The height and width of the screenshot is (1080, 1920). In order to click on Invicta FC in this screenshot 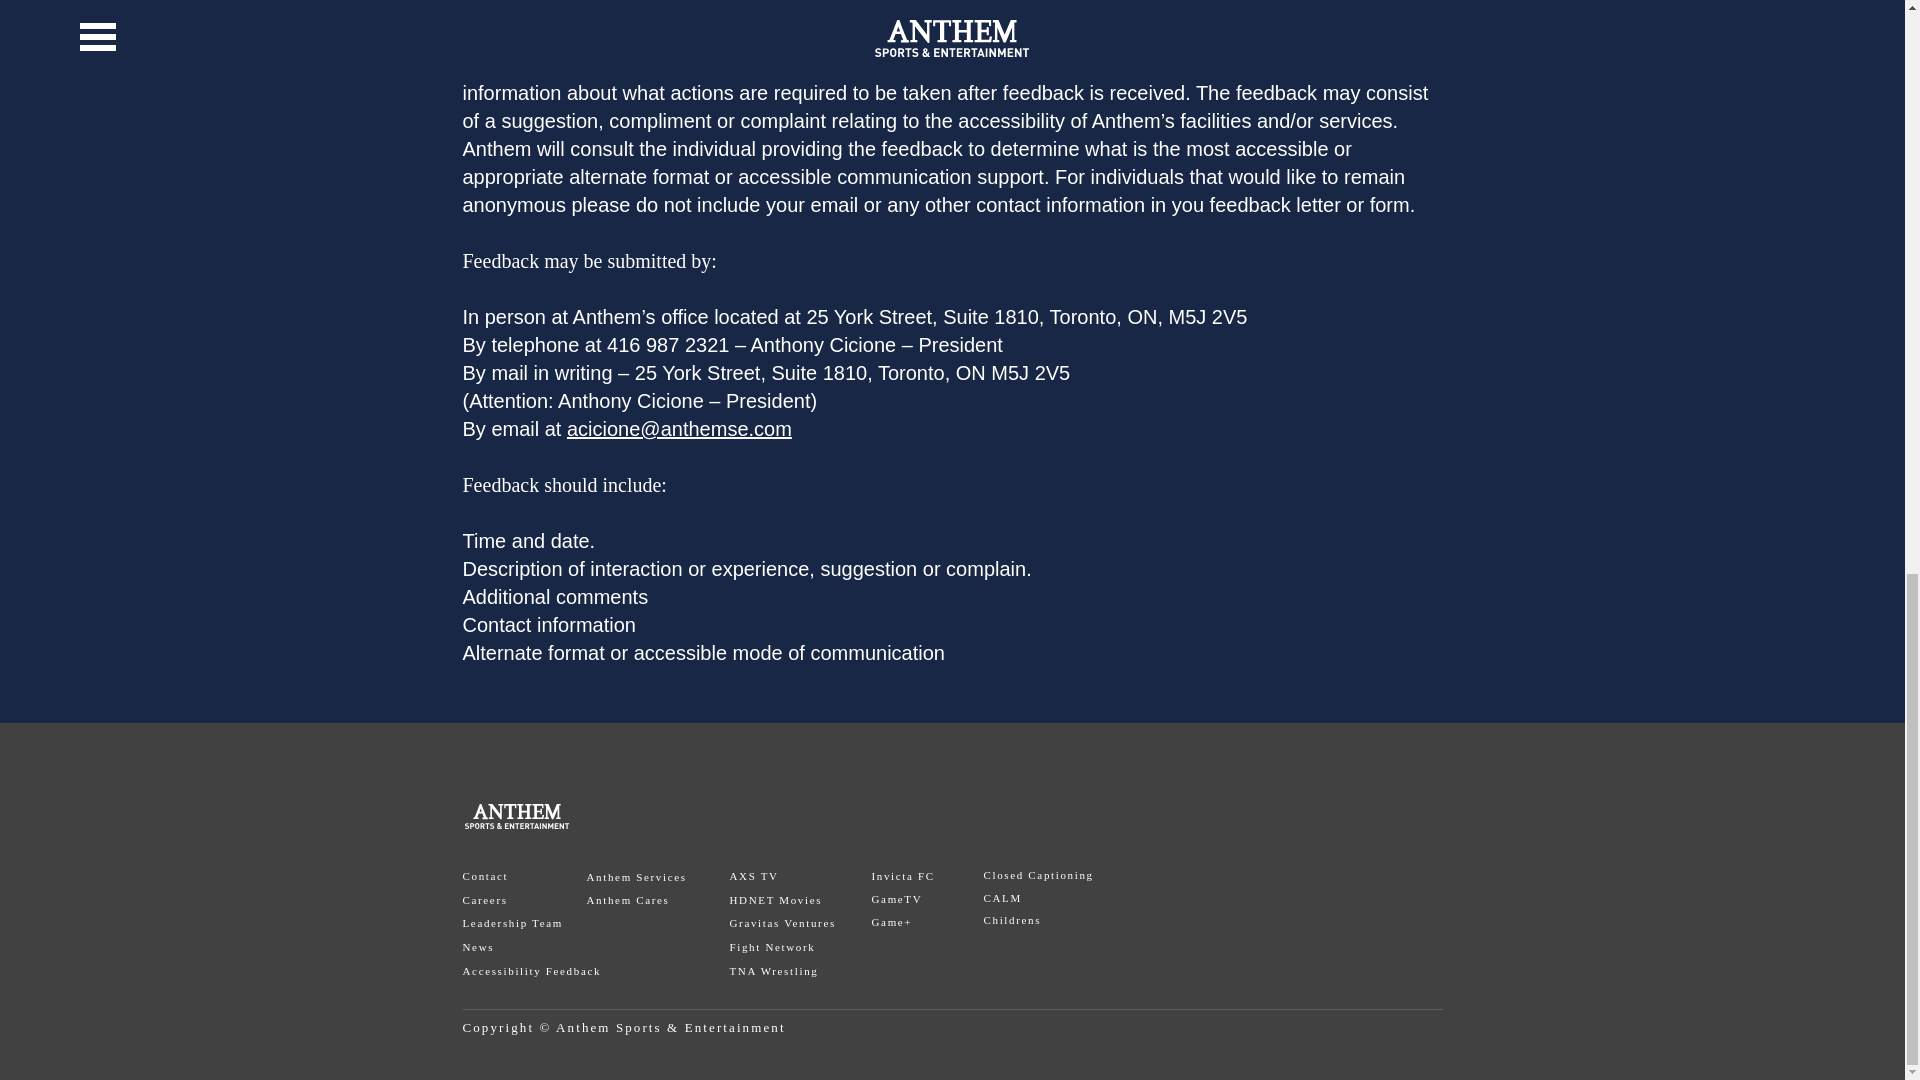, I will do `click(903, 876)`.